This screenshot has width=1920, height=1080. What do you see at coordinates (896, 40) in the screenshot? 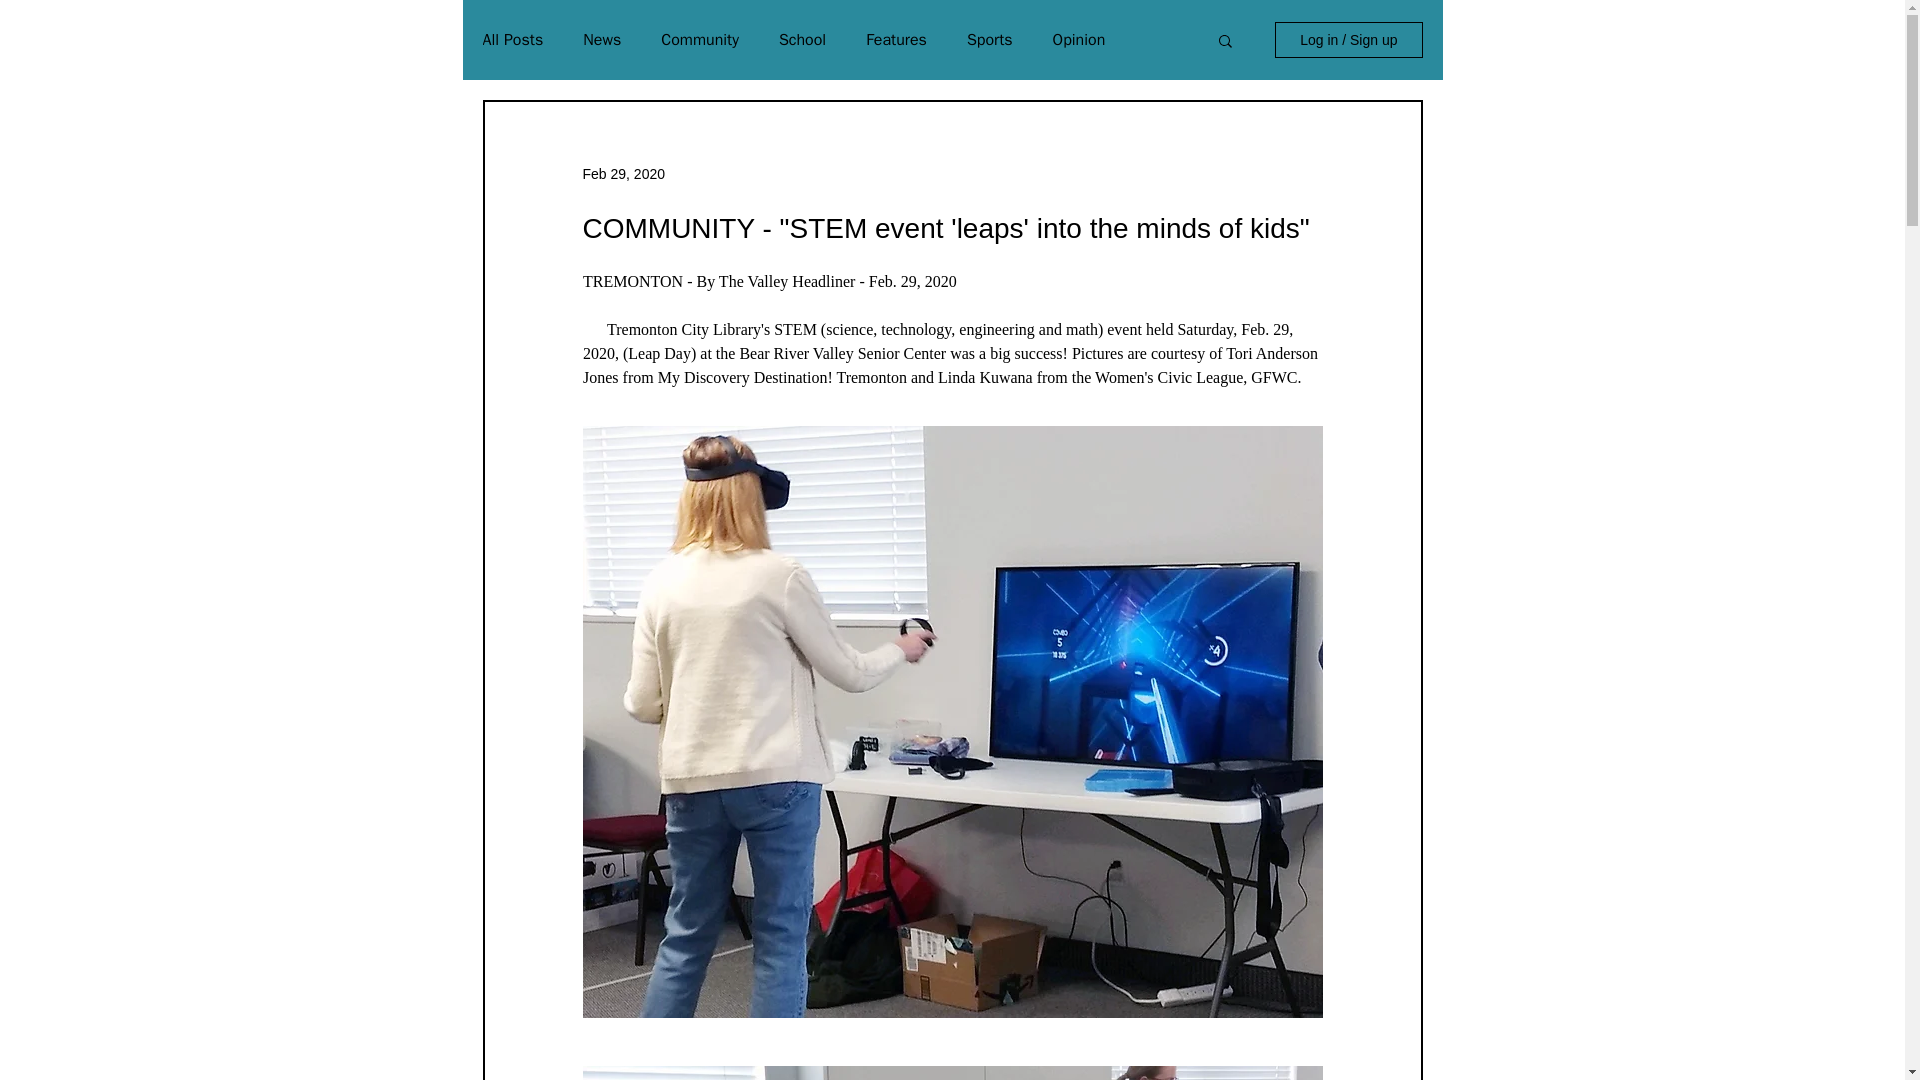
I see `Features` at bounding box center [896, 40].